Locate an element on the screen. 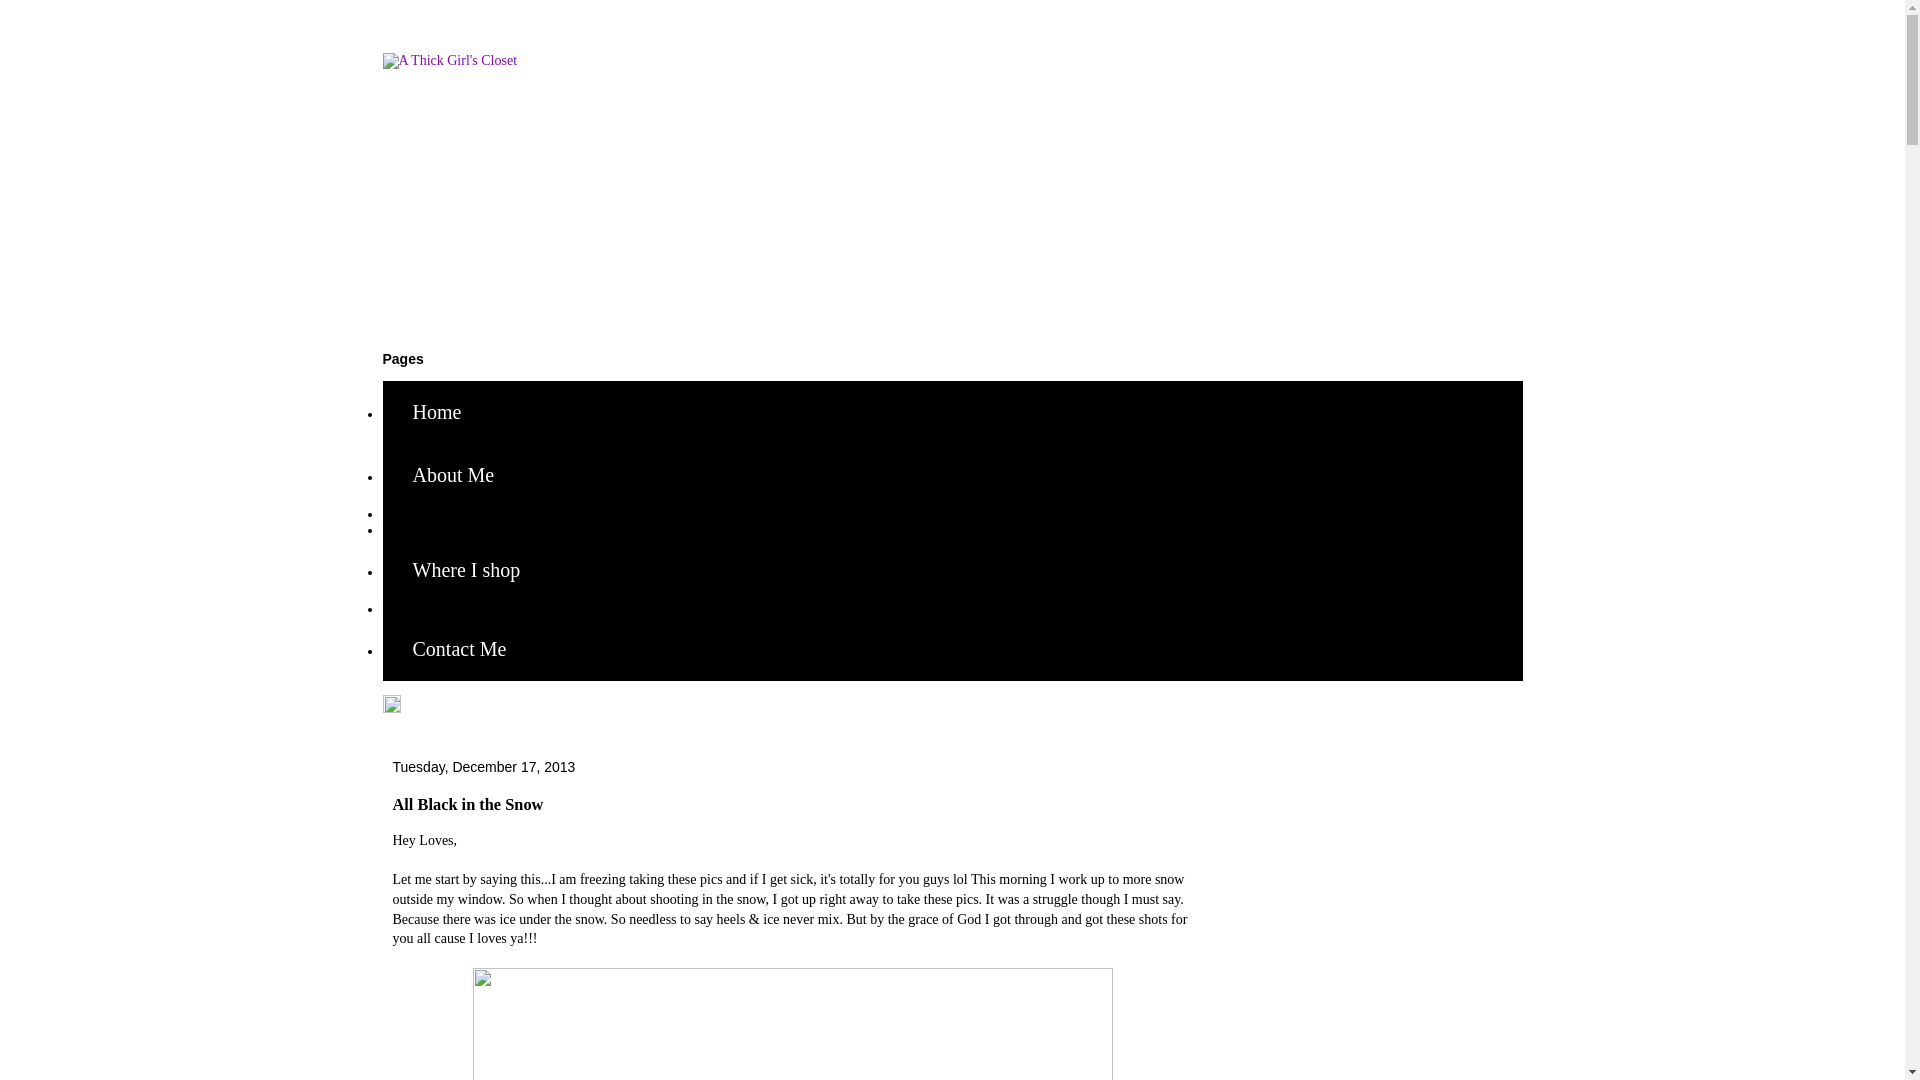 The height and width of the screenshot is (1080, 1920). Contact Me is located at coordinates (458, 649).